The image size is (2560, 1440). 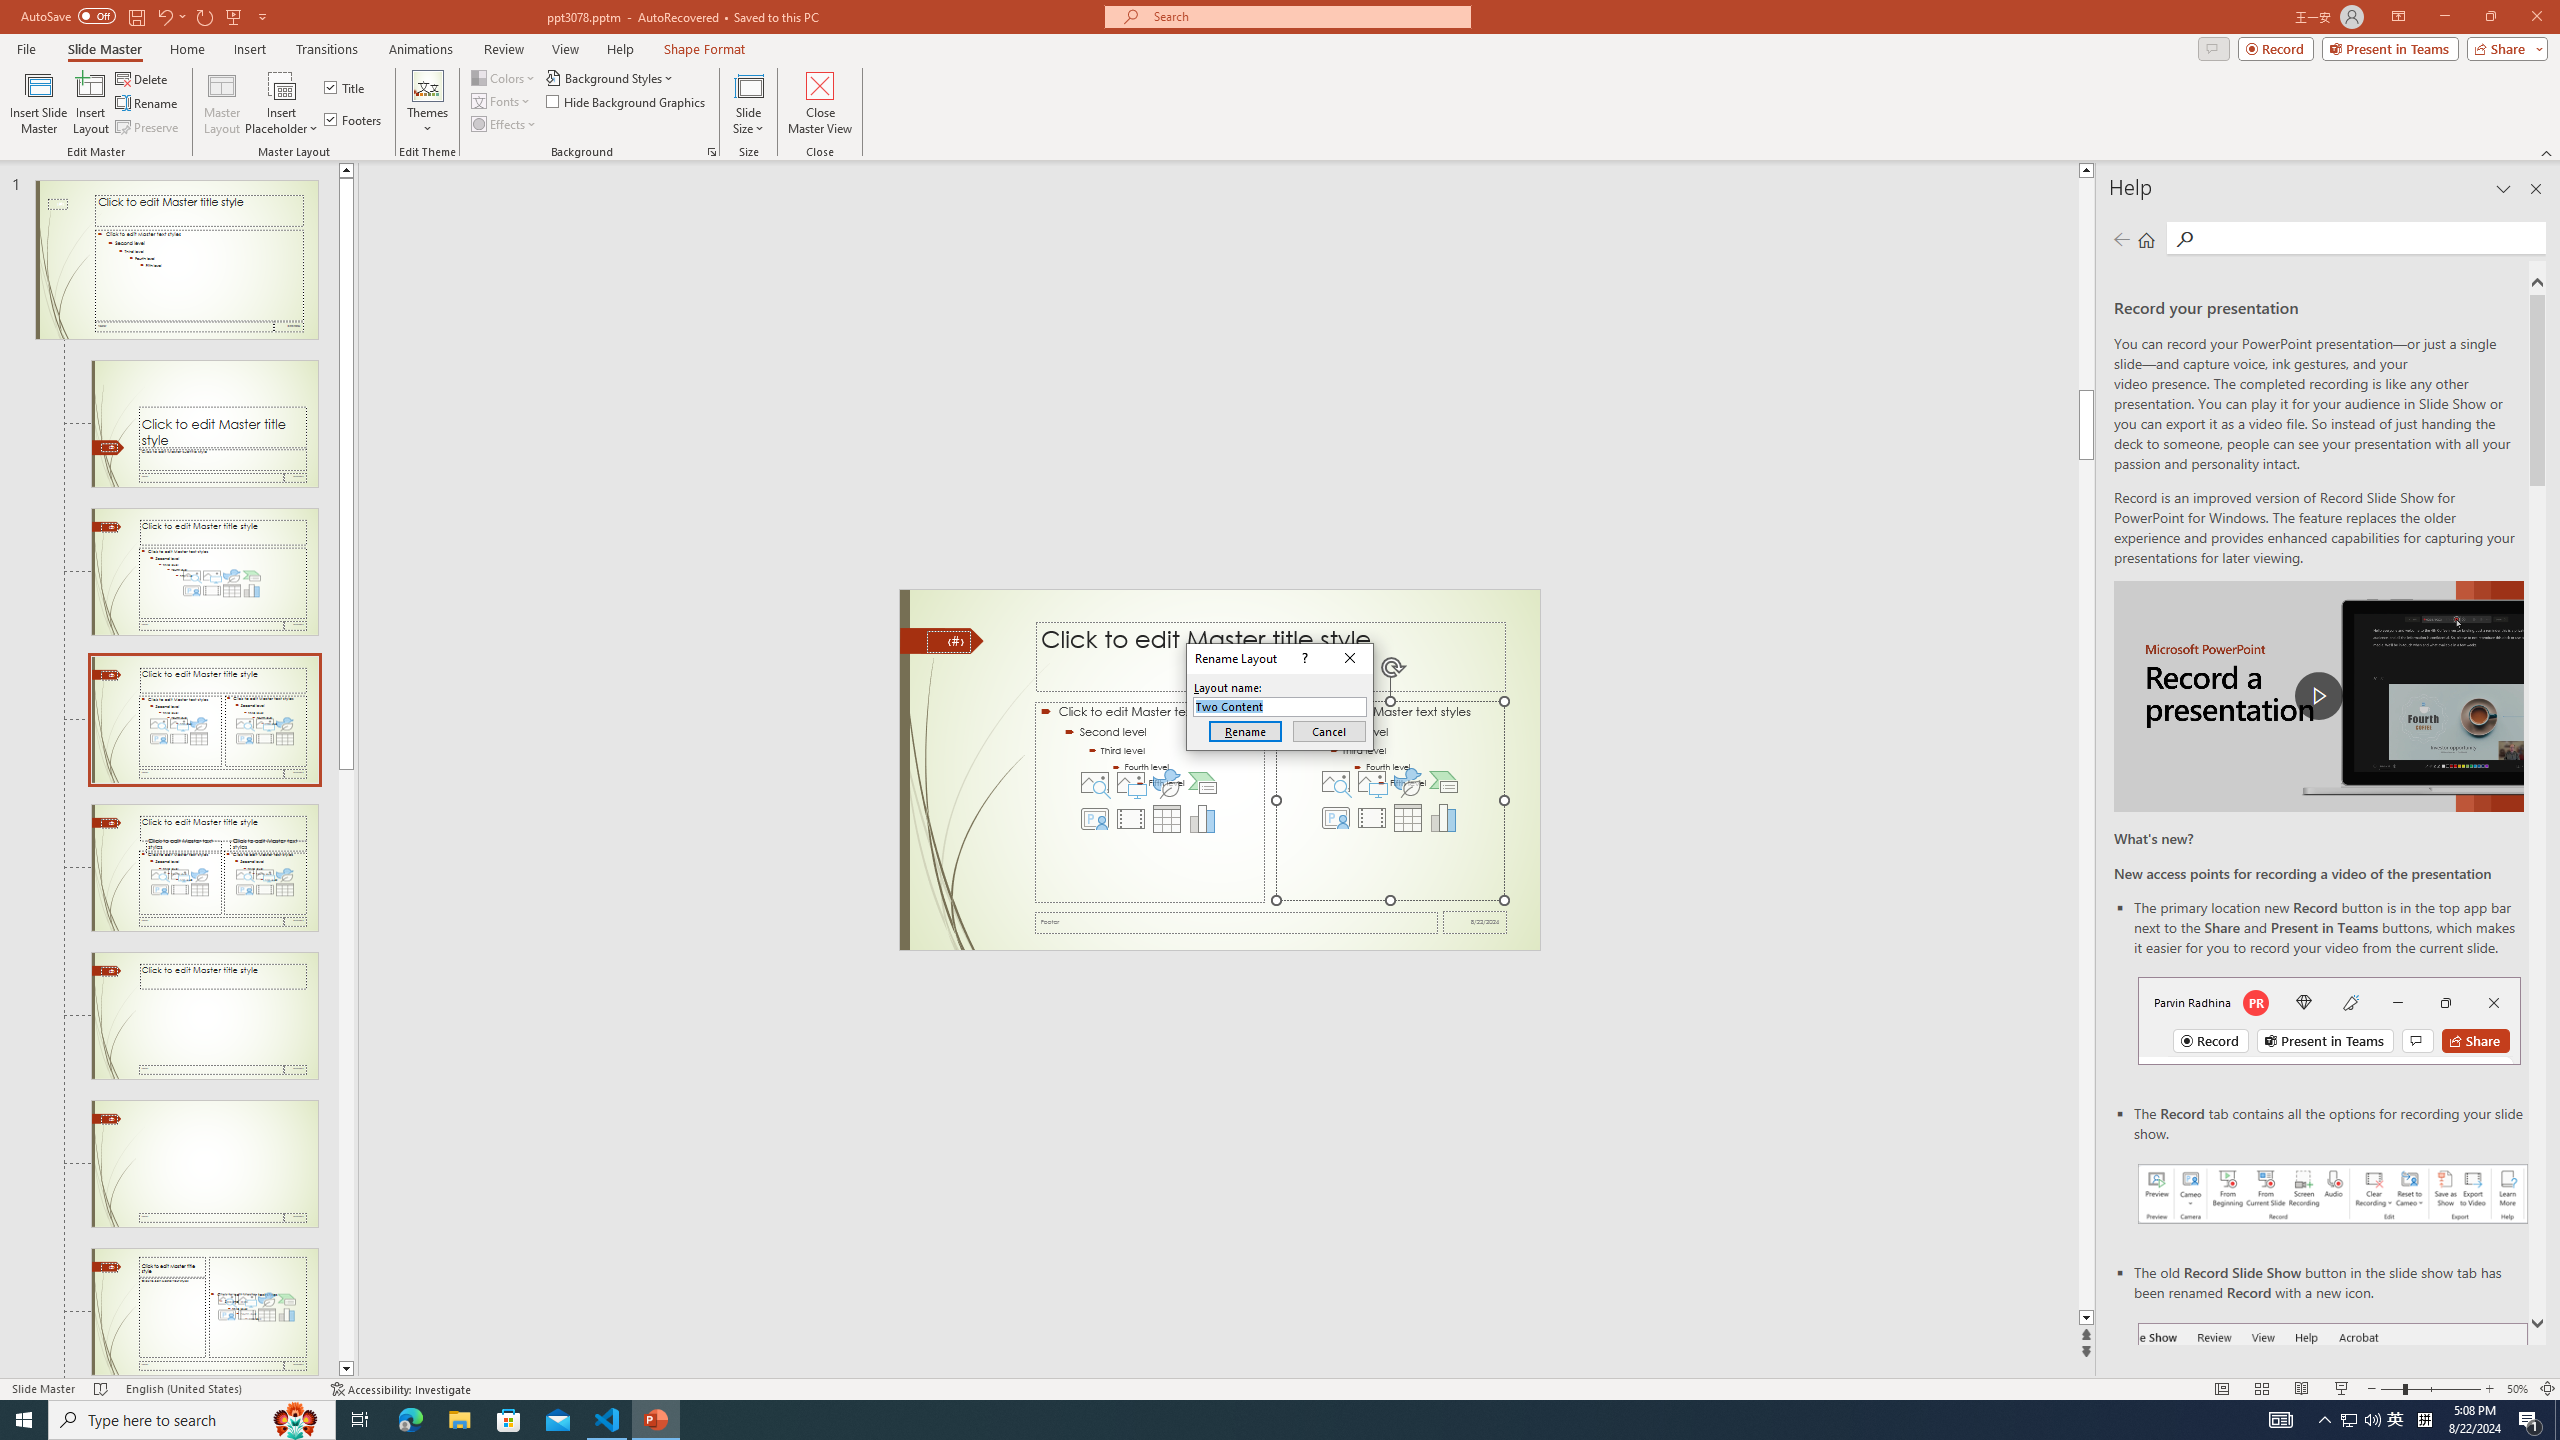 What do you see at coordinates (204, 572) in the screenshot?
I see `Slide Title and Content Layout: used by no slides` at bounding box center [204, 572].